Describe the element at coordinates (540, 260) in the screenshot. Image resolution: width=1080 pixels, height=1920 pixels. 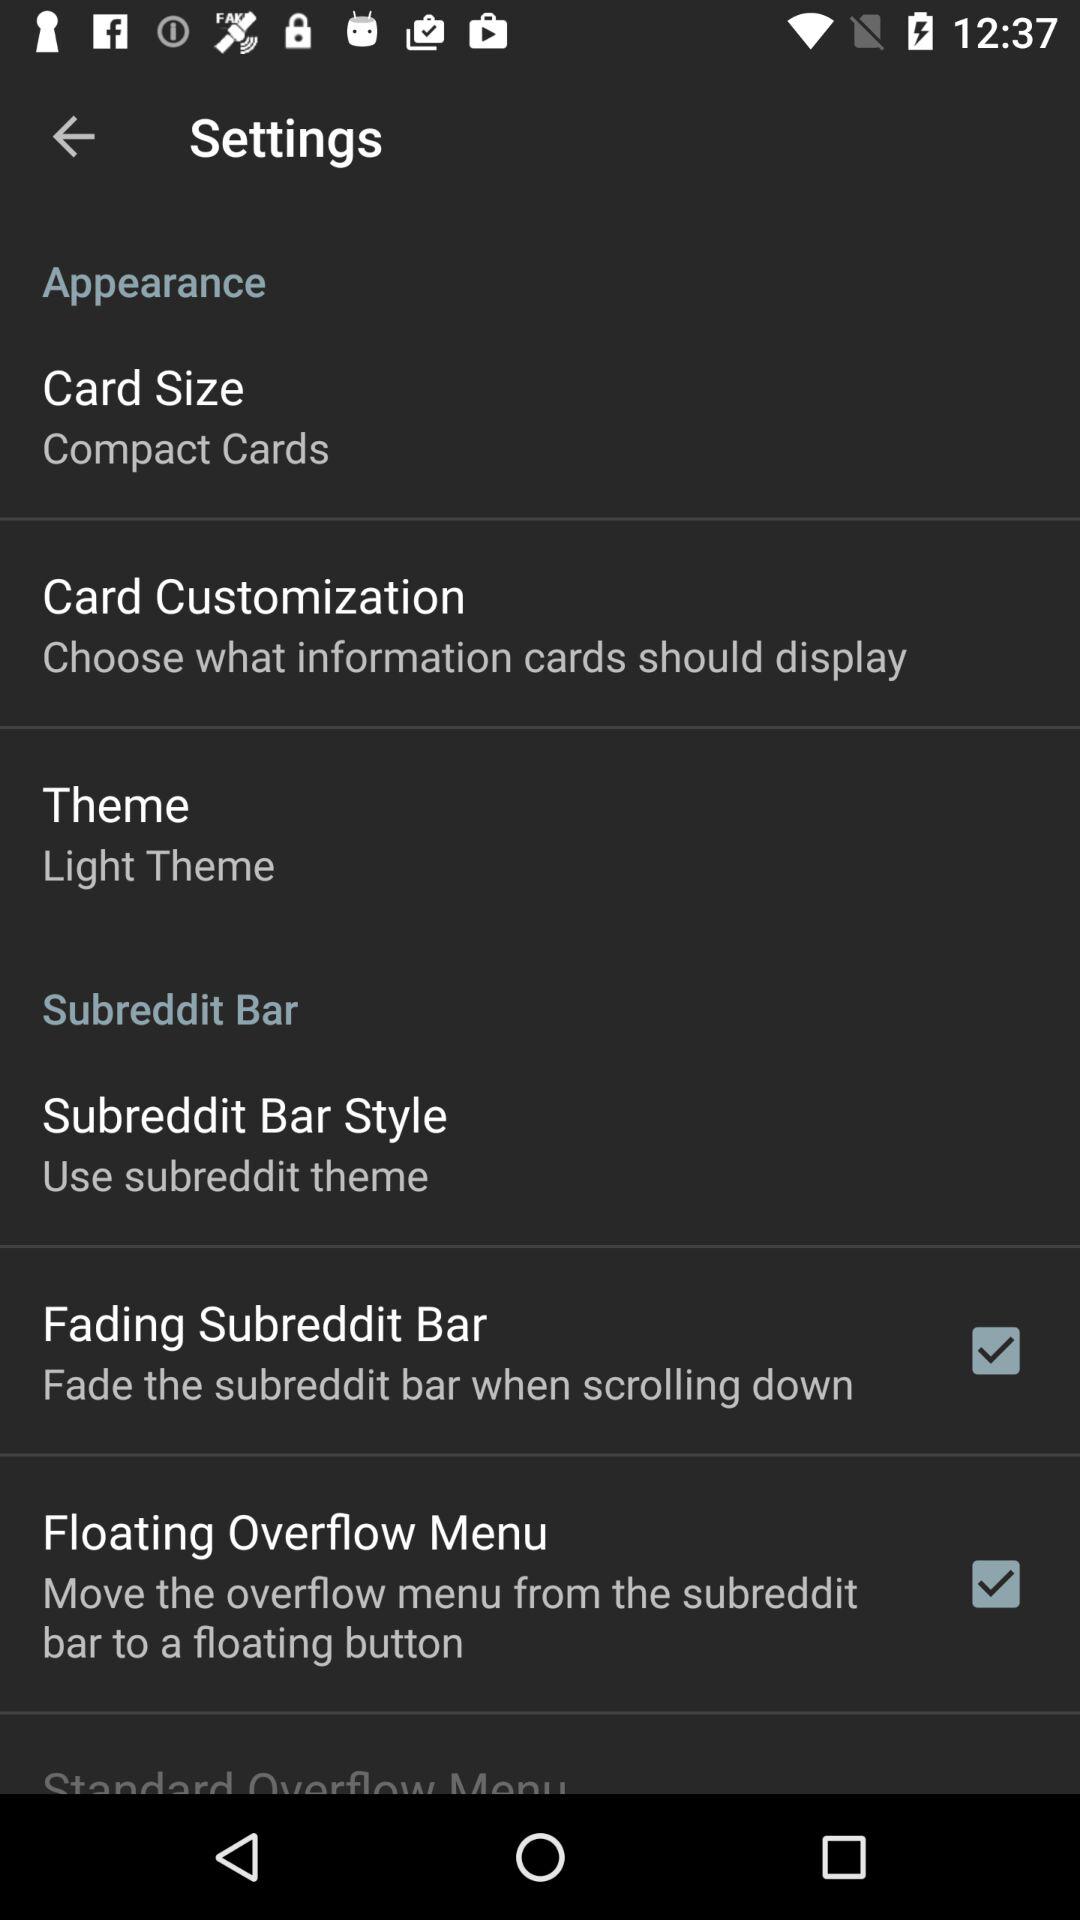
I see `turn on the appearance` at that location.